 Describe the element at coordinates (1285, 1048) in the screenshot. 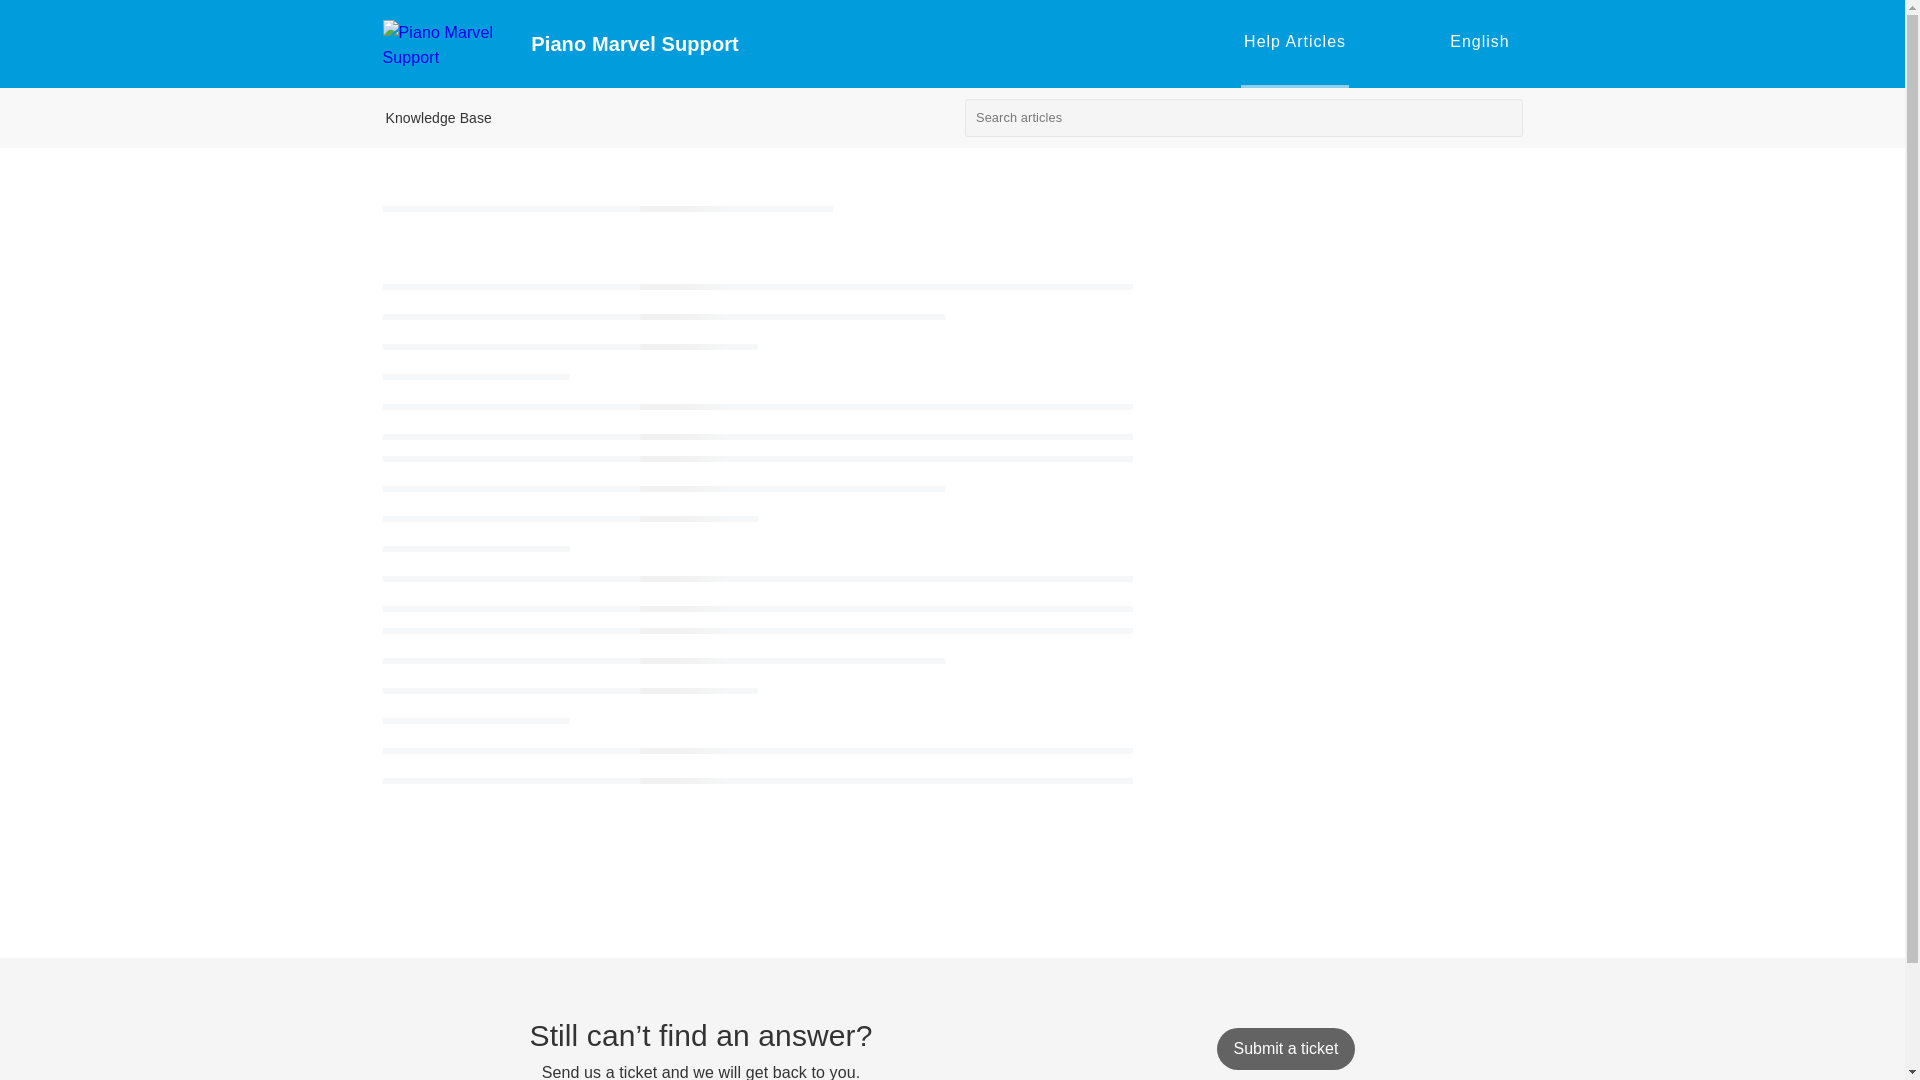

I see `Submit a ticket` at that location.